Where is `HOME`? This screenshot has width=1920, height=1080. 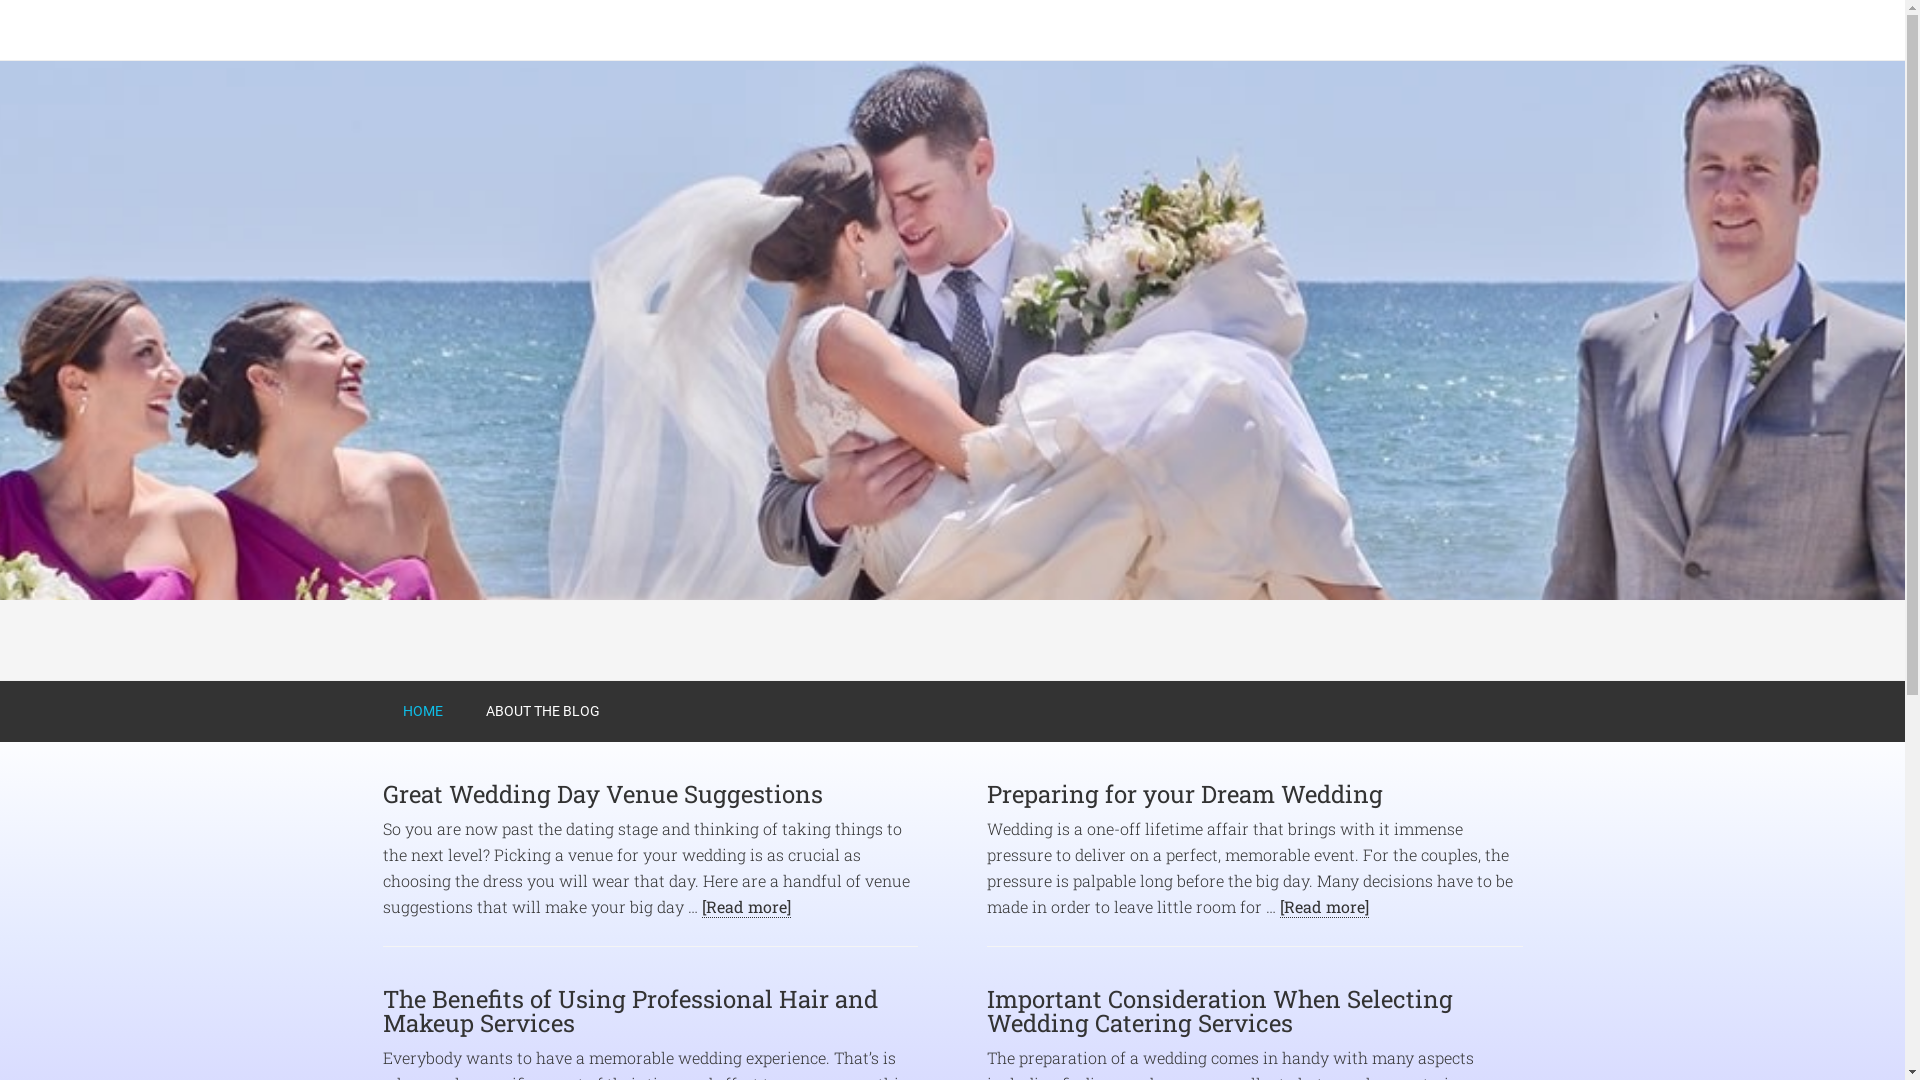
HOME is located at coordinates (422, 712).